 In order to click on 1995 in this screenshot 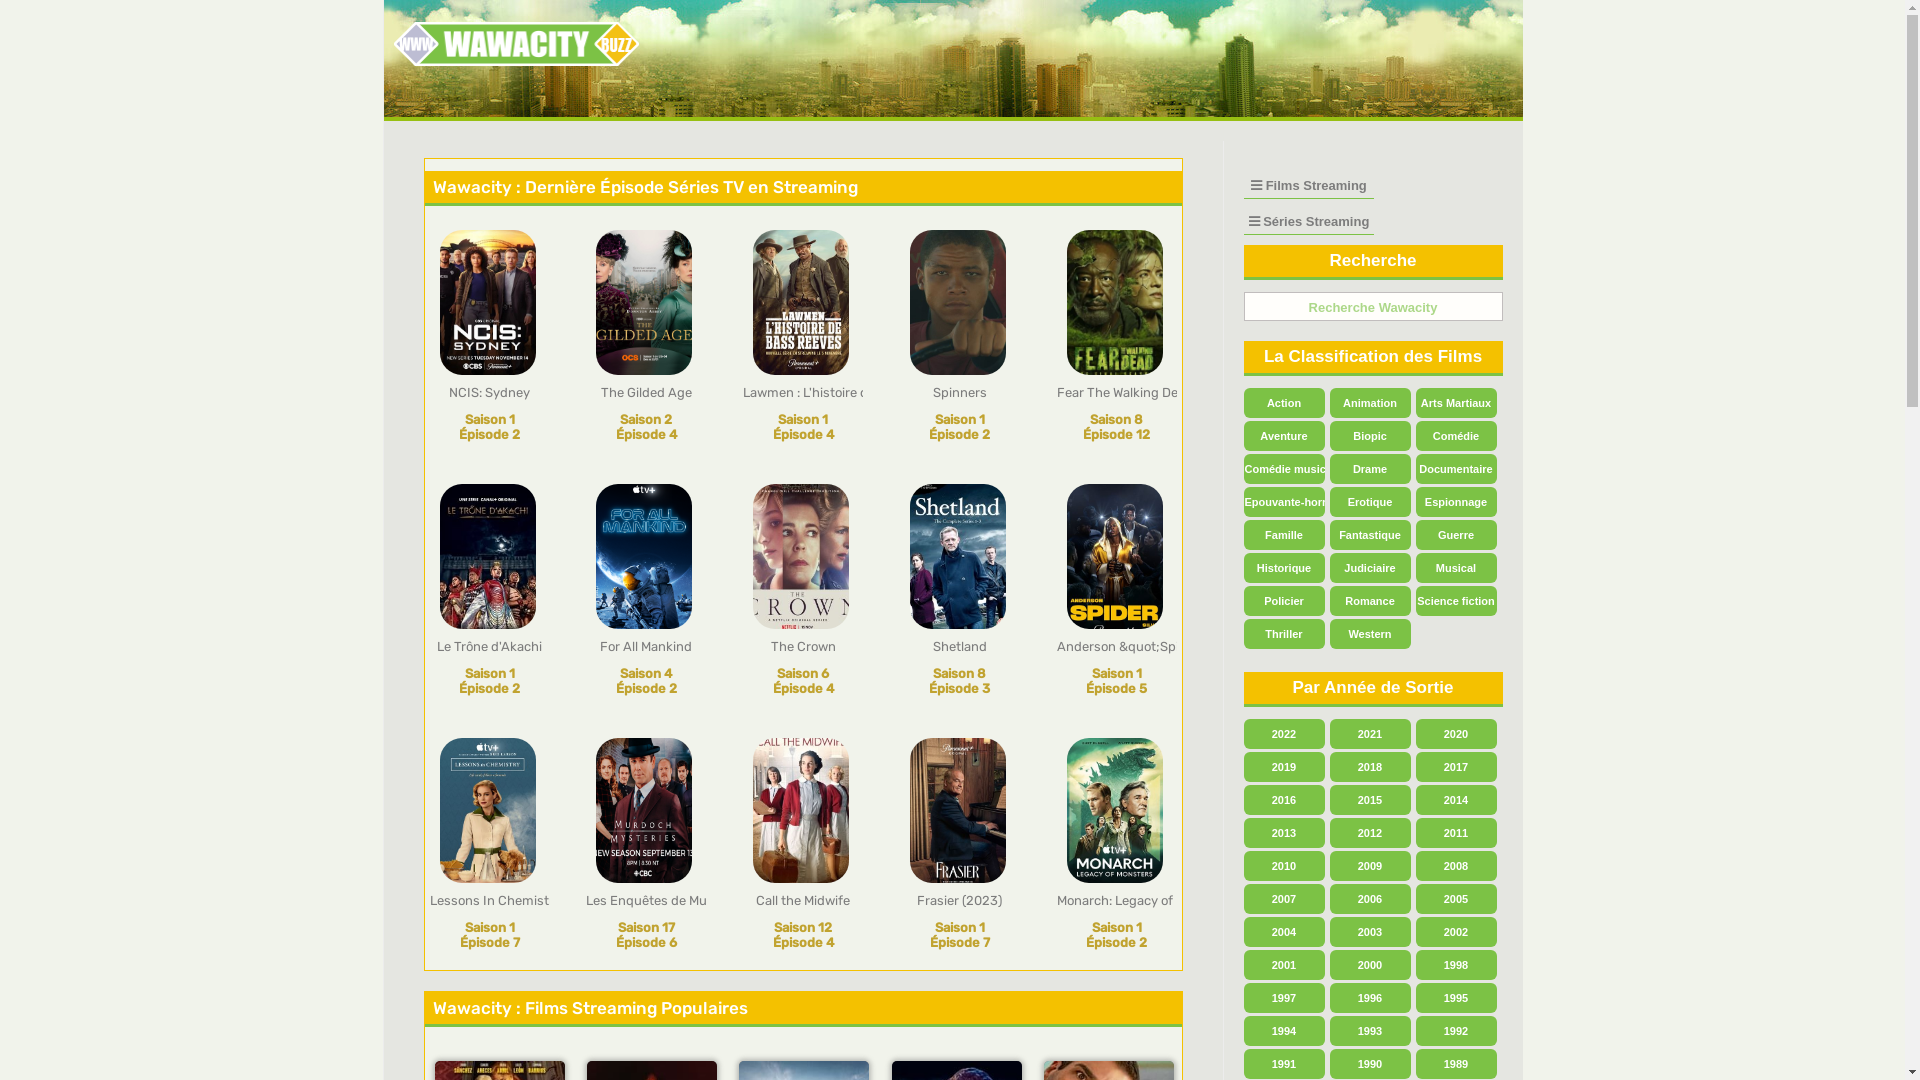, I will do `click(1456, 998)`.